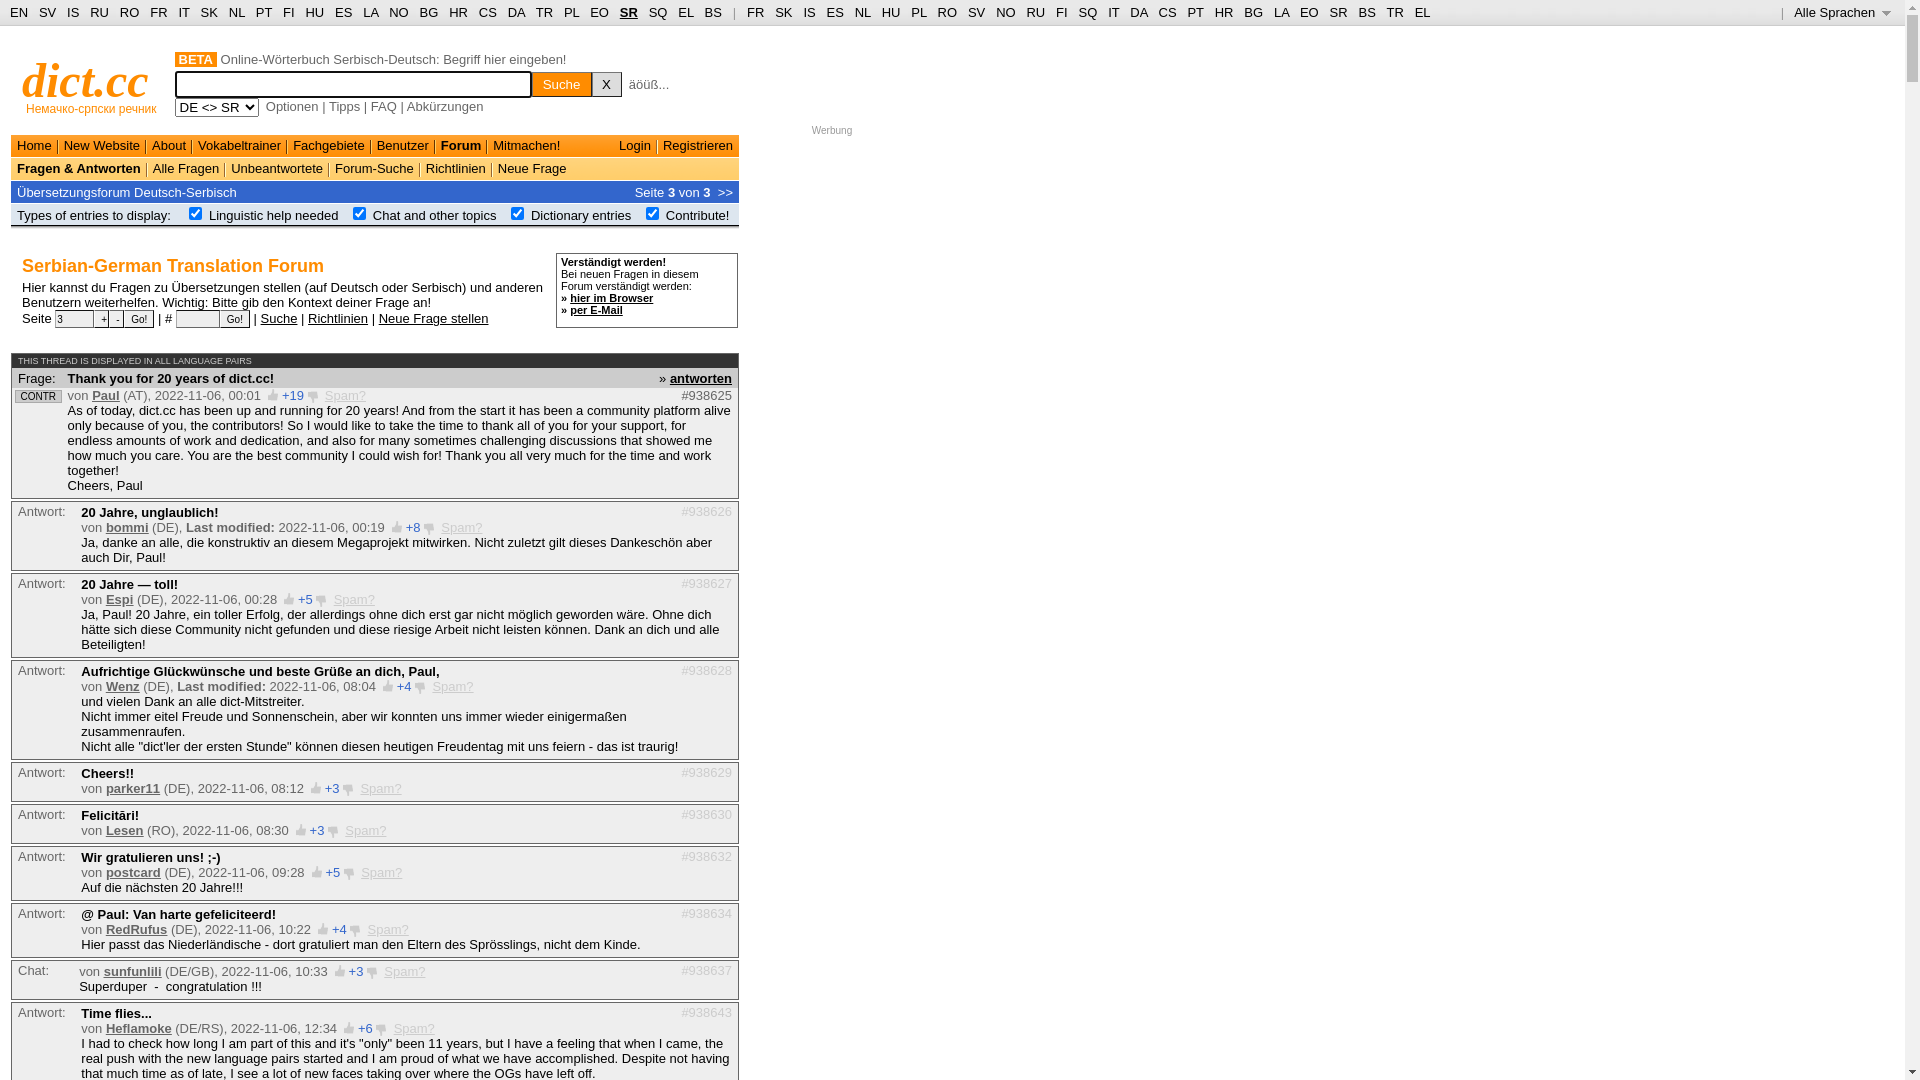  I want to click on PT, so click(1195, 12).